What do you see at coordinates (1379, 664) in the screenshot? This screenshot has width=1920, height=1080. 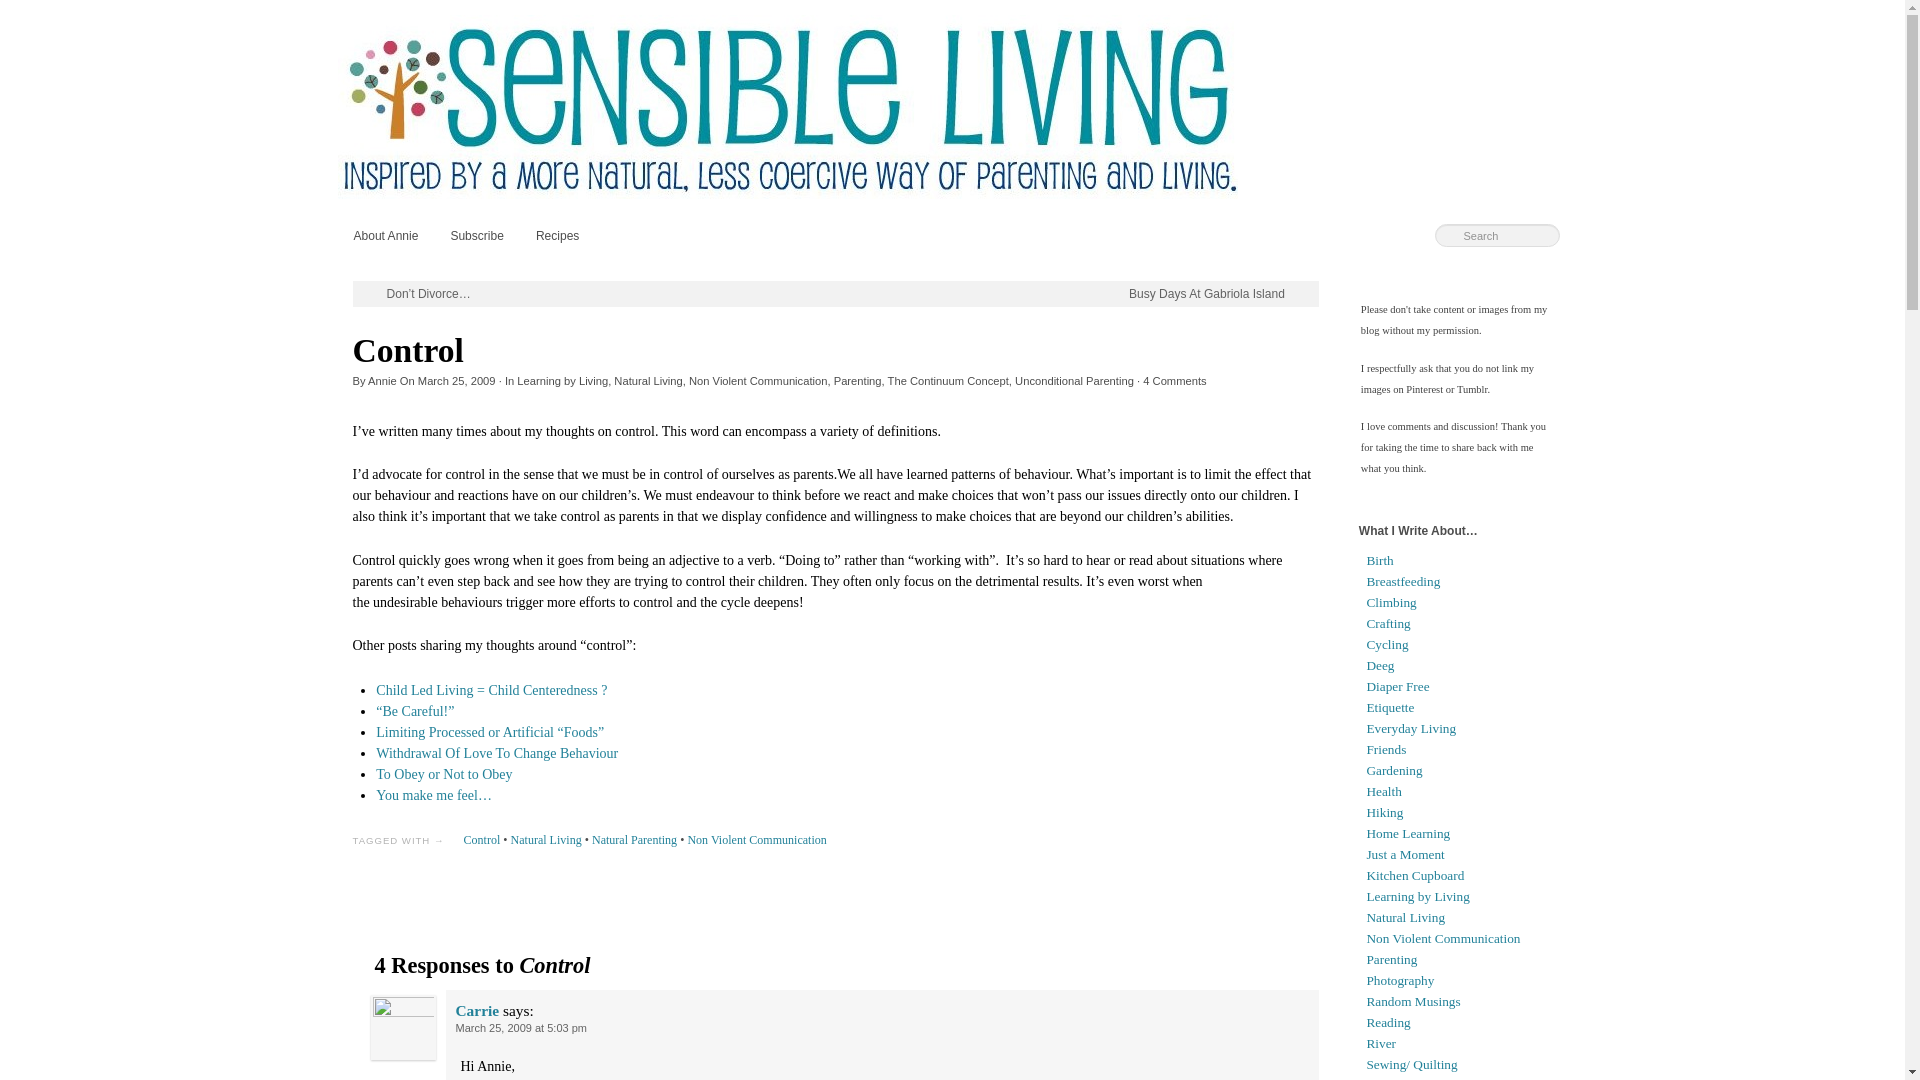 I see `Deeg` at bounding box center [1379, 664].